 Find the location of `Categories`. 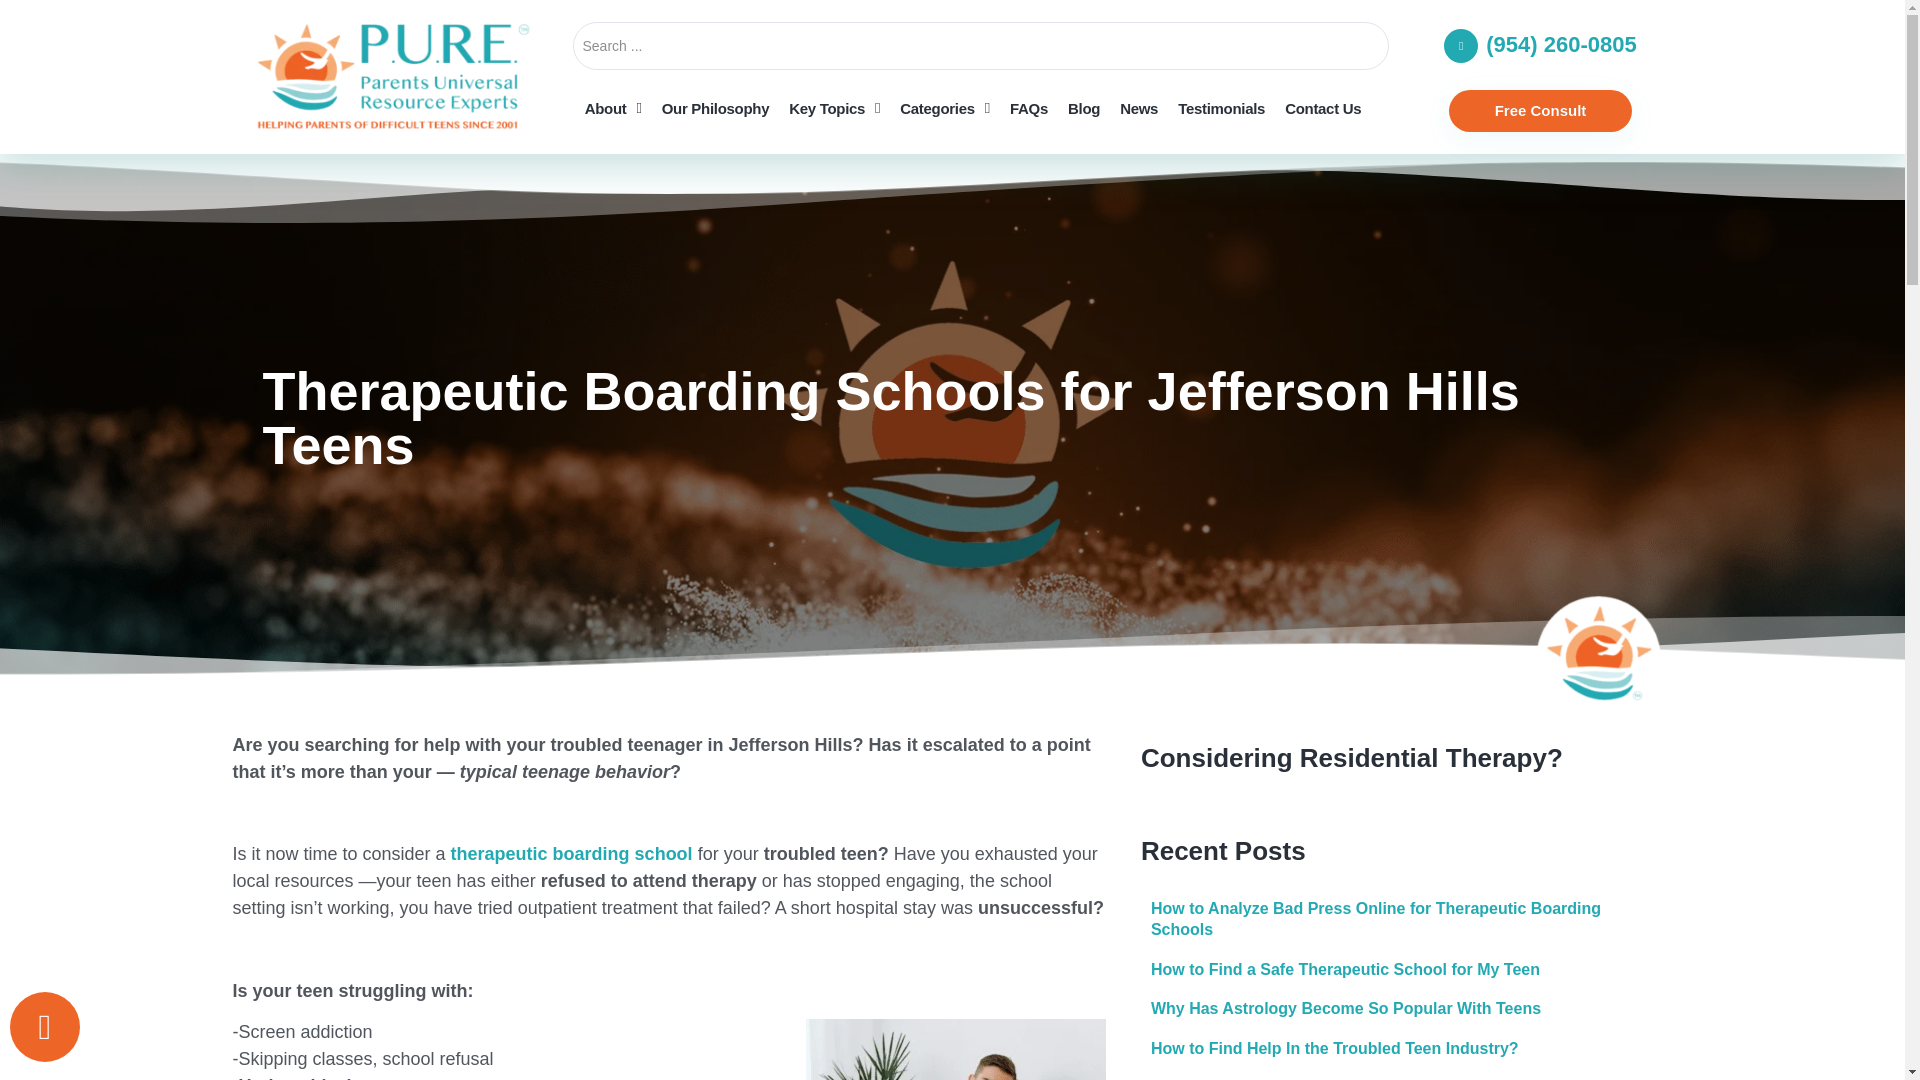

Categories is located at coordinates (945, 108).